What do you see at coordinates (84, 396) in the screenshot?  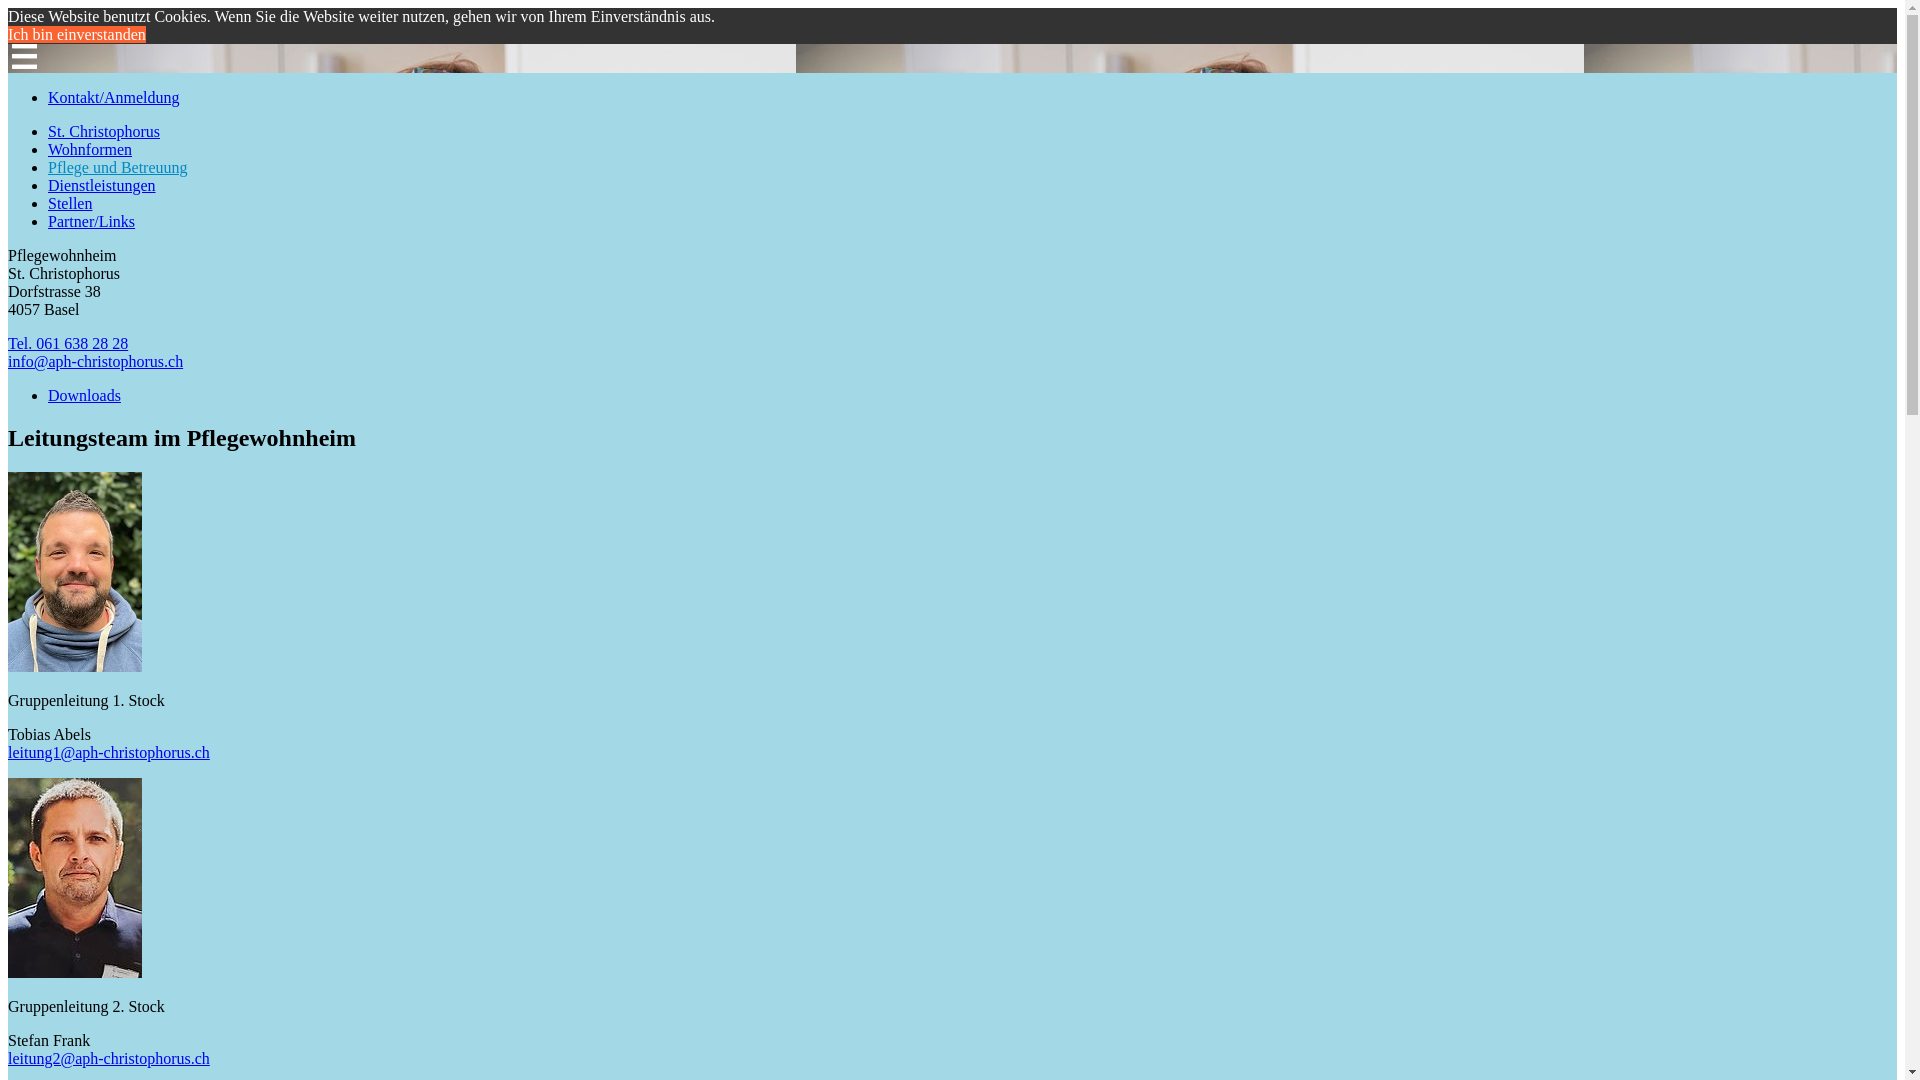 I see `Downloads` at bounding box center [84, 396].